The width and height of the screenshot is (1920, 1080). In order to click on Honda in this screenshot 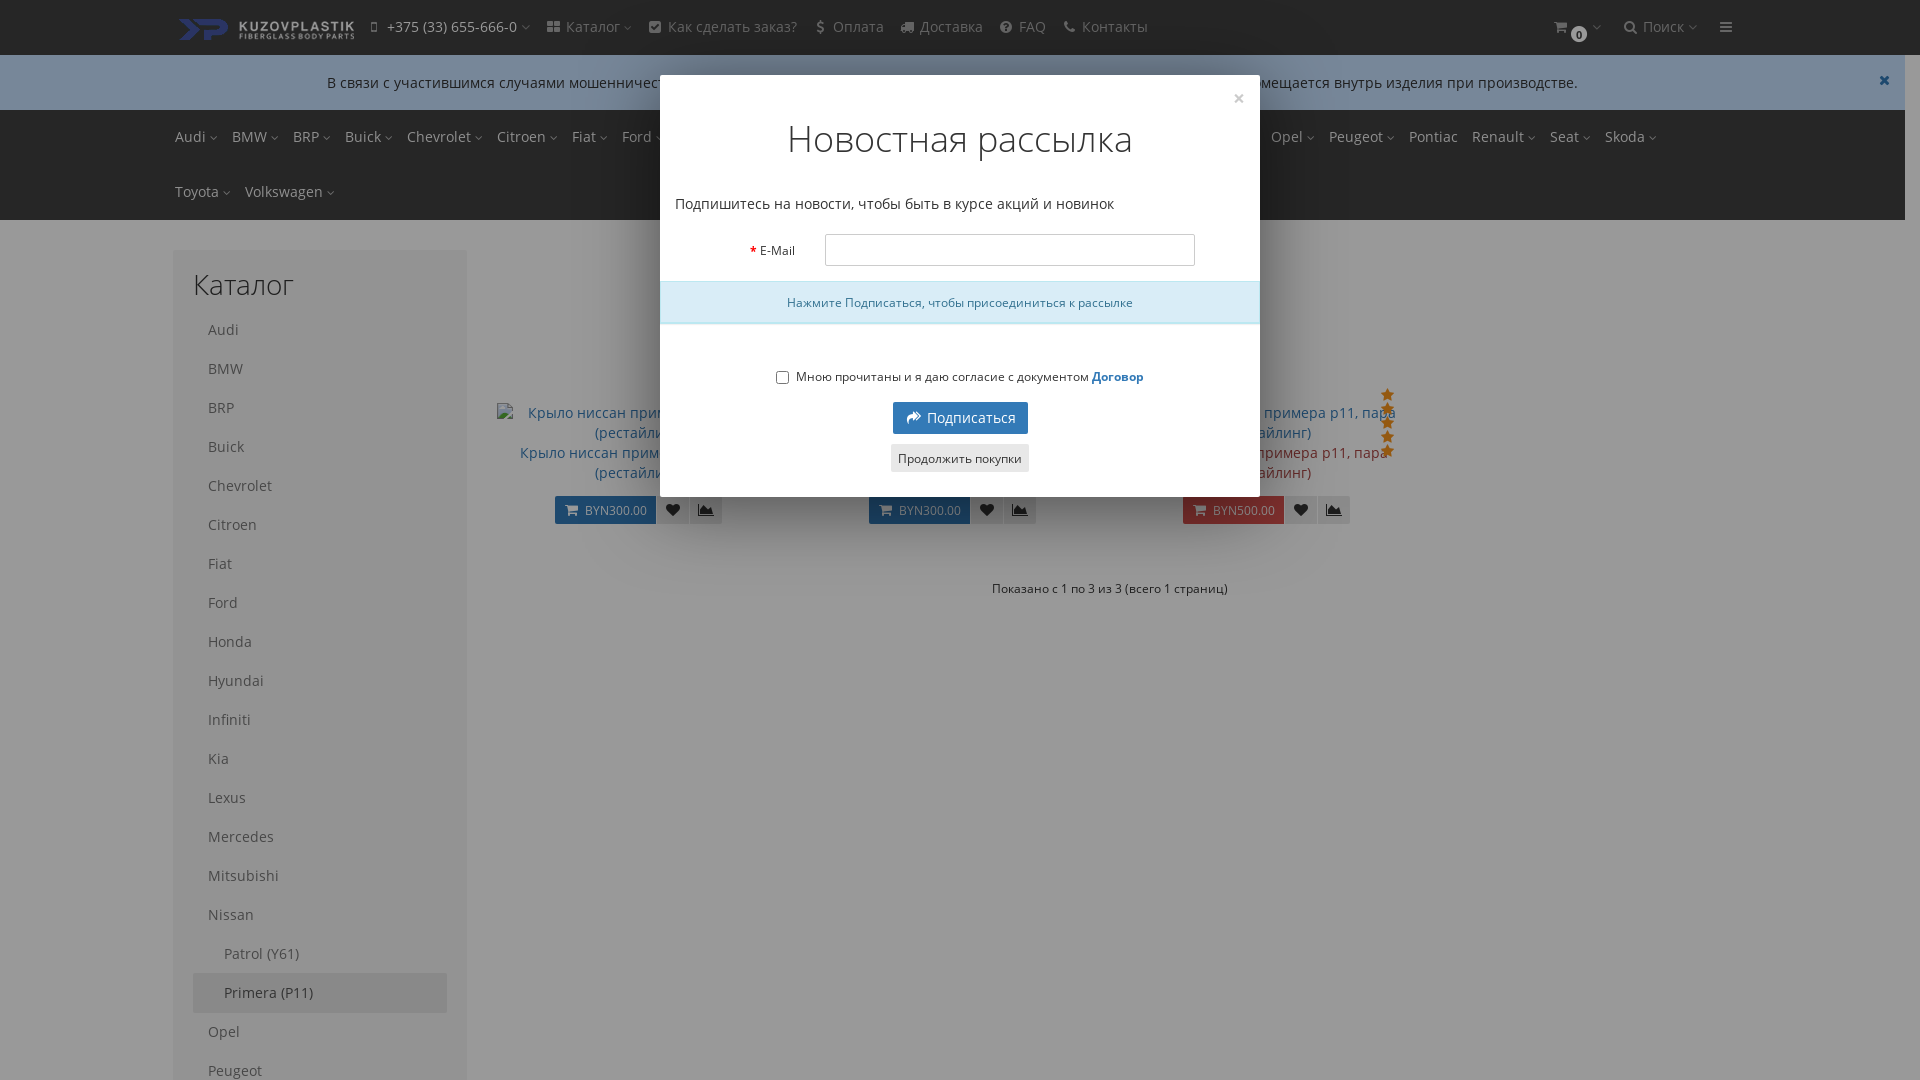, I will do `click(705, 138)`.